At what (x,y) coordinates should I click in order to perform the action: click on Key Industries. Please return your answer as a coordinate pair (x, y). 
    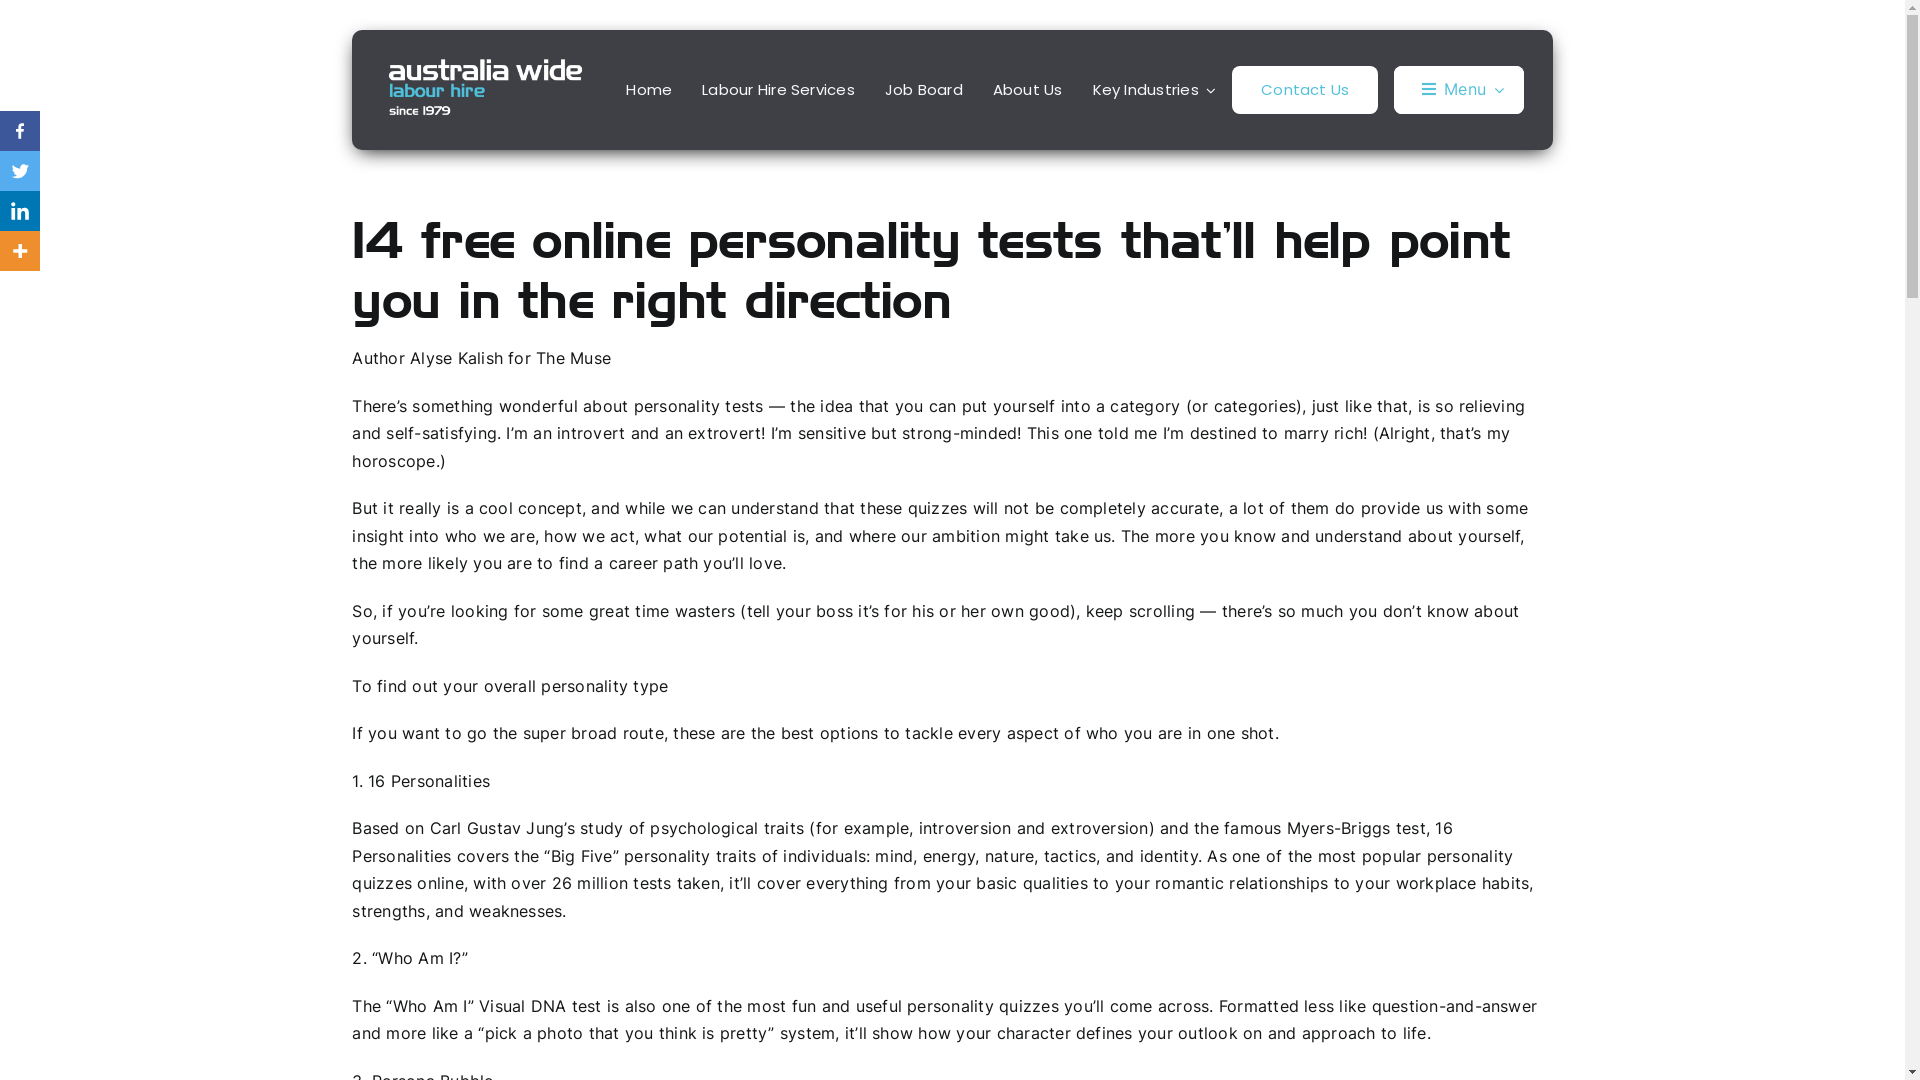
    Looking at the image, I should click on (1155, 90).